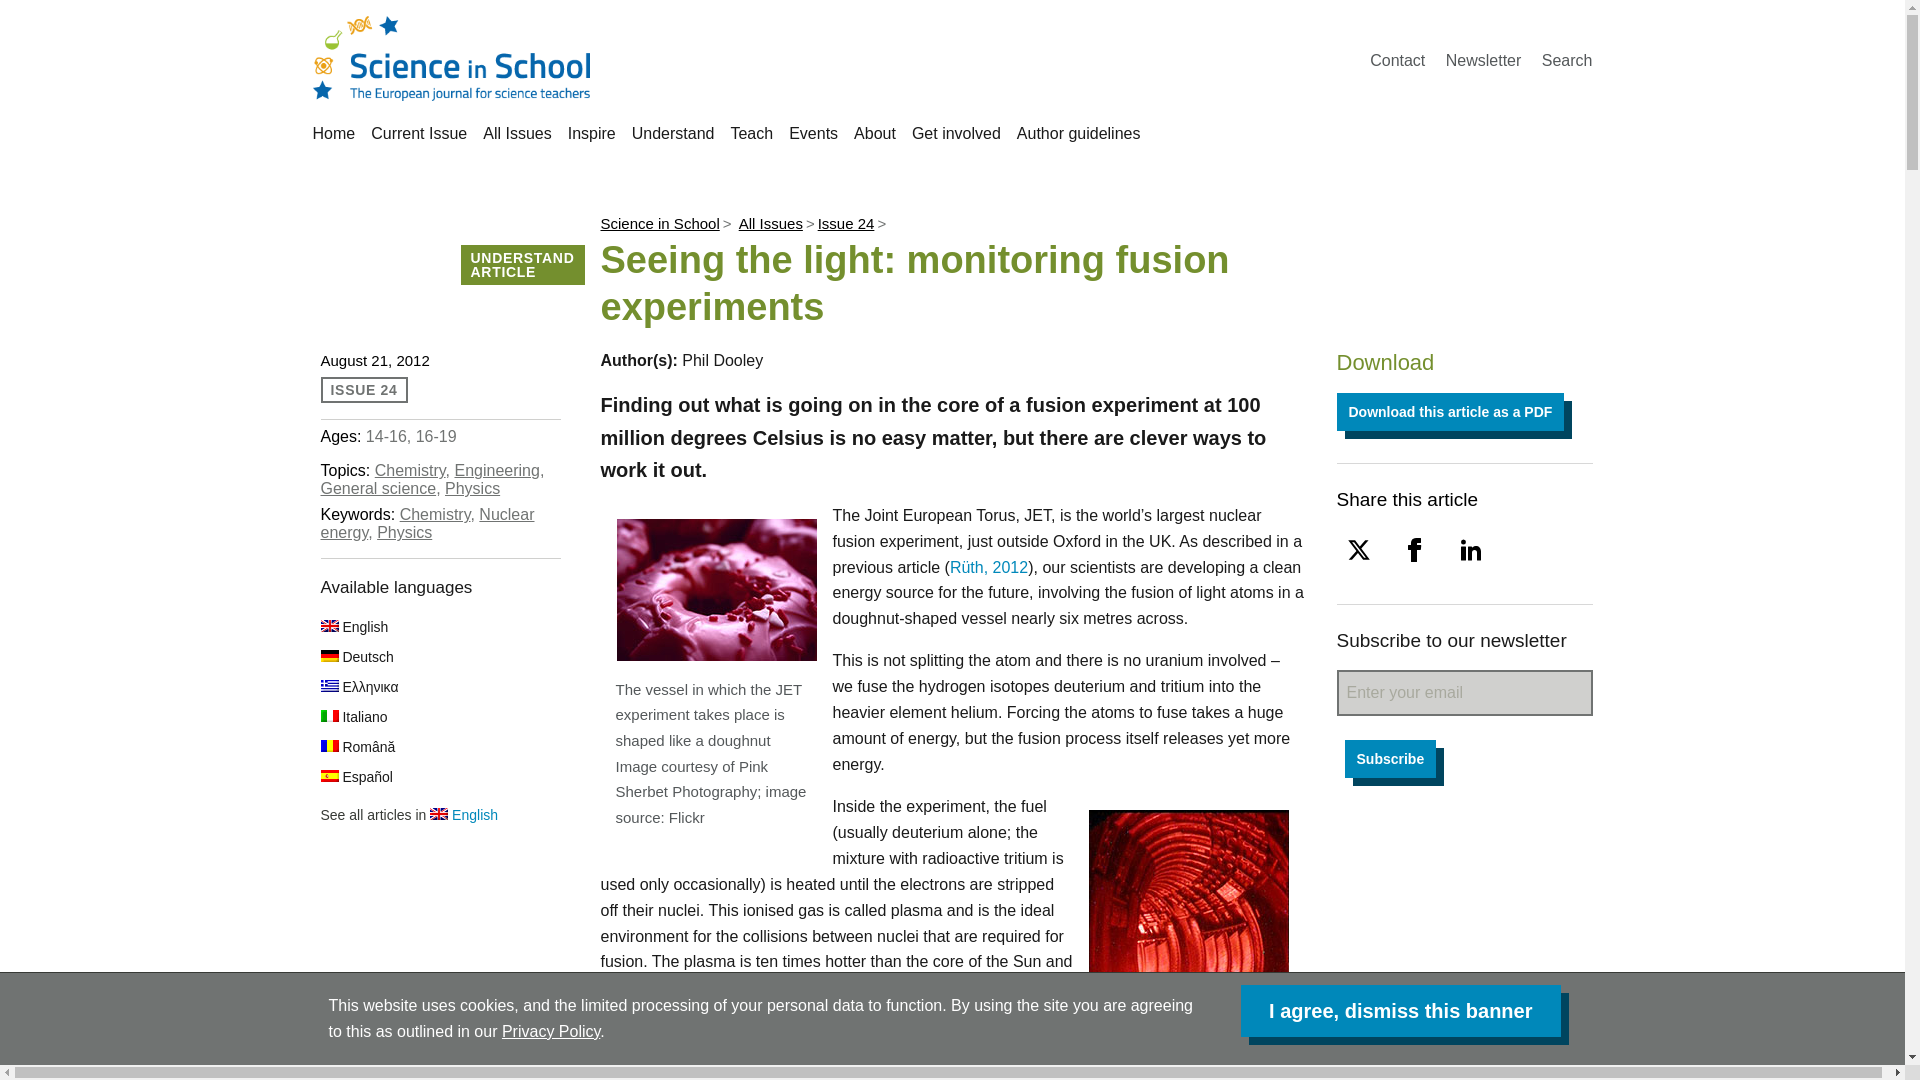 The height and width of the screenshot is (1080, 1920). Describe the element at coordinates (333, 133) in the screenshot. I see `Home` at that location.